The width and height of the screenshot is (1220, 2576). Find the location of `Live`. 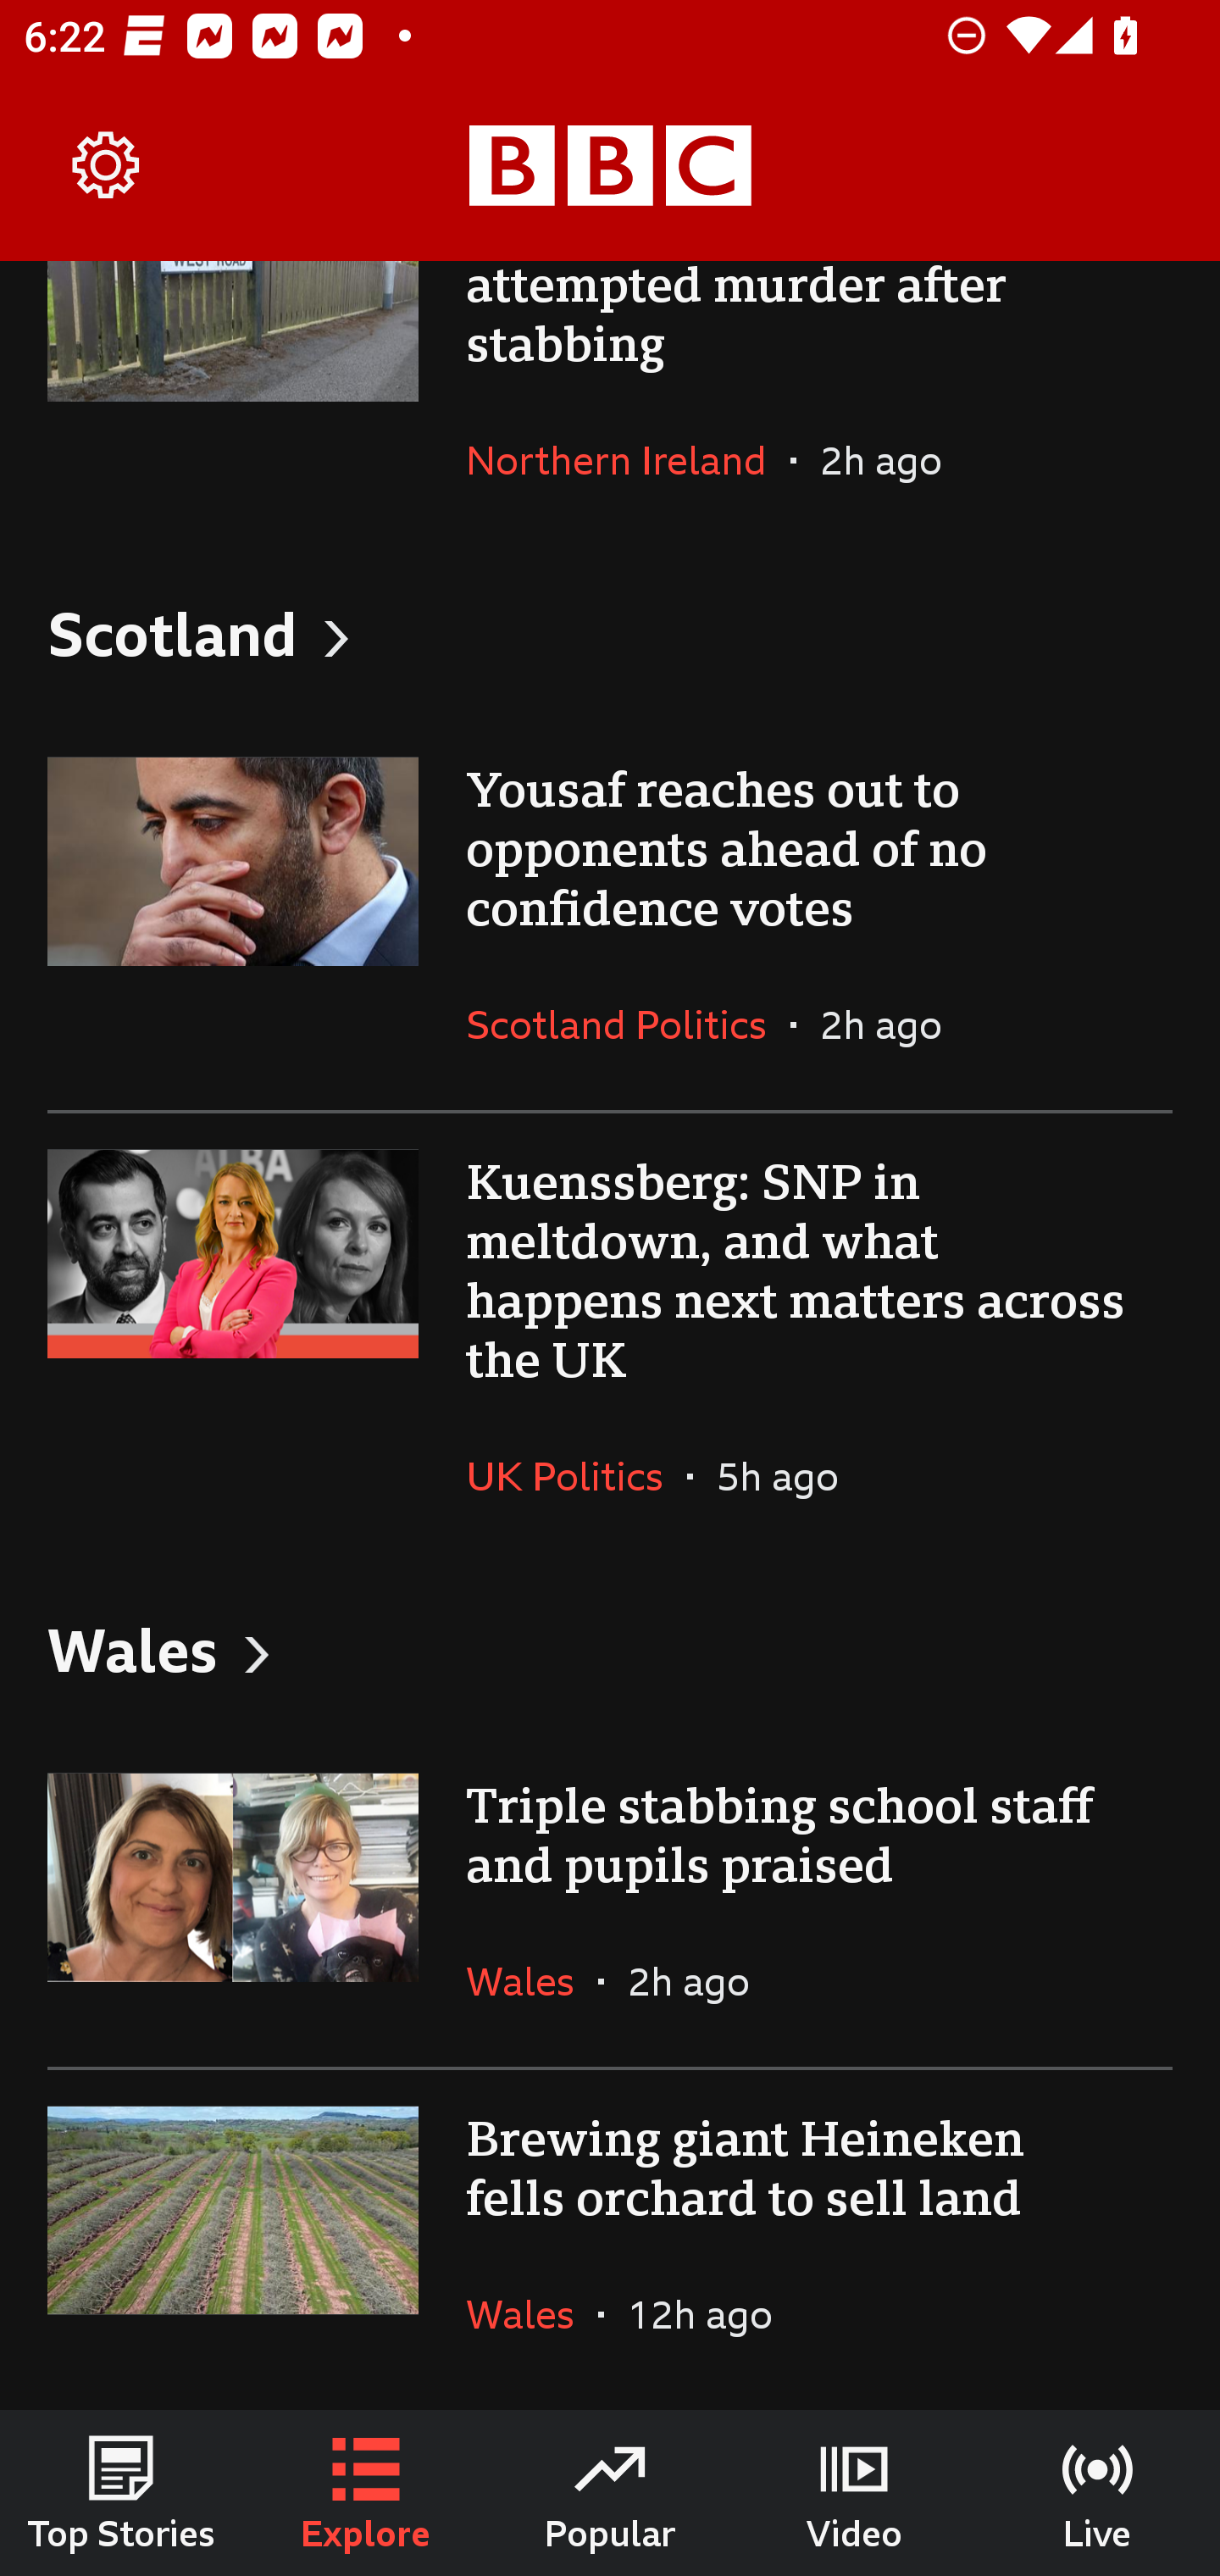

Live is located at coordinates (1098, 2493).